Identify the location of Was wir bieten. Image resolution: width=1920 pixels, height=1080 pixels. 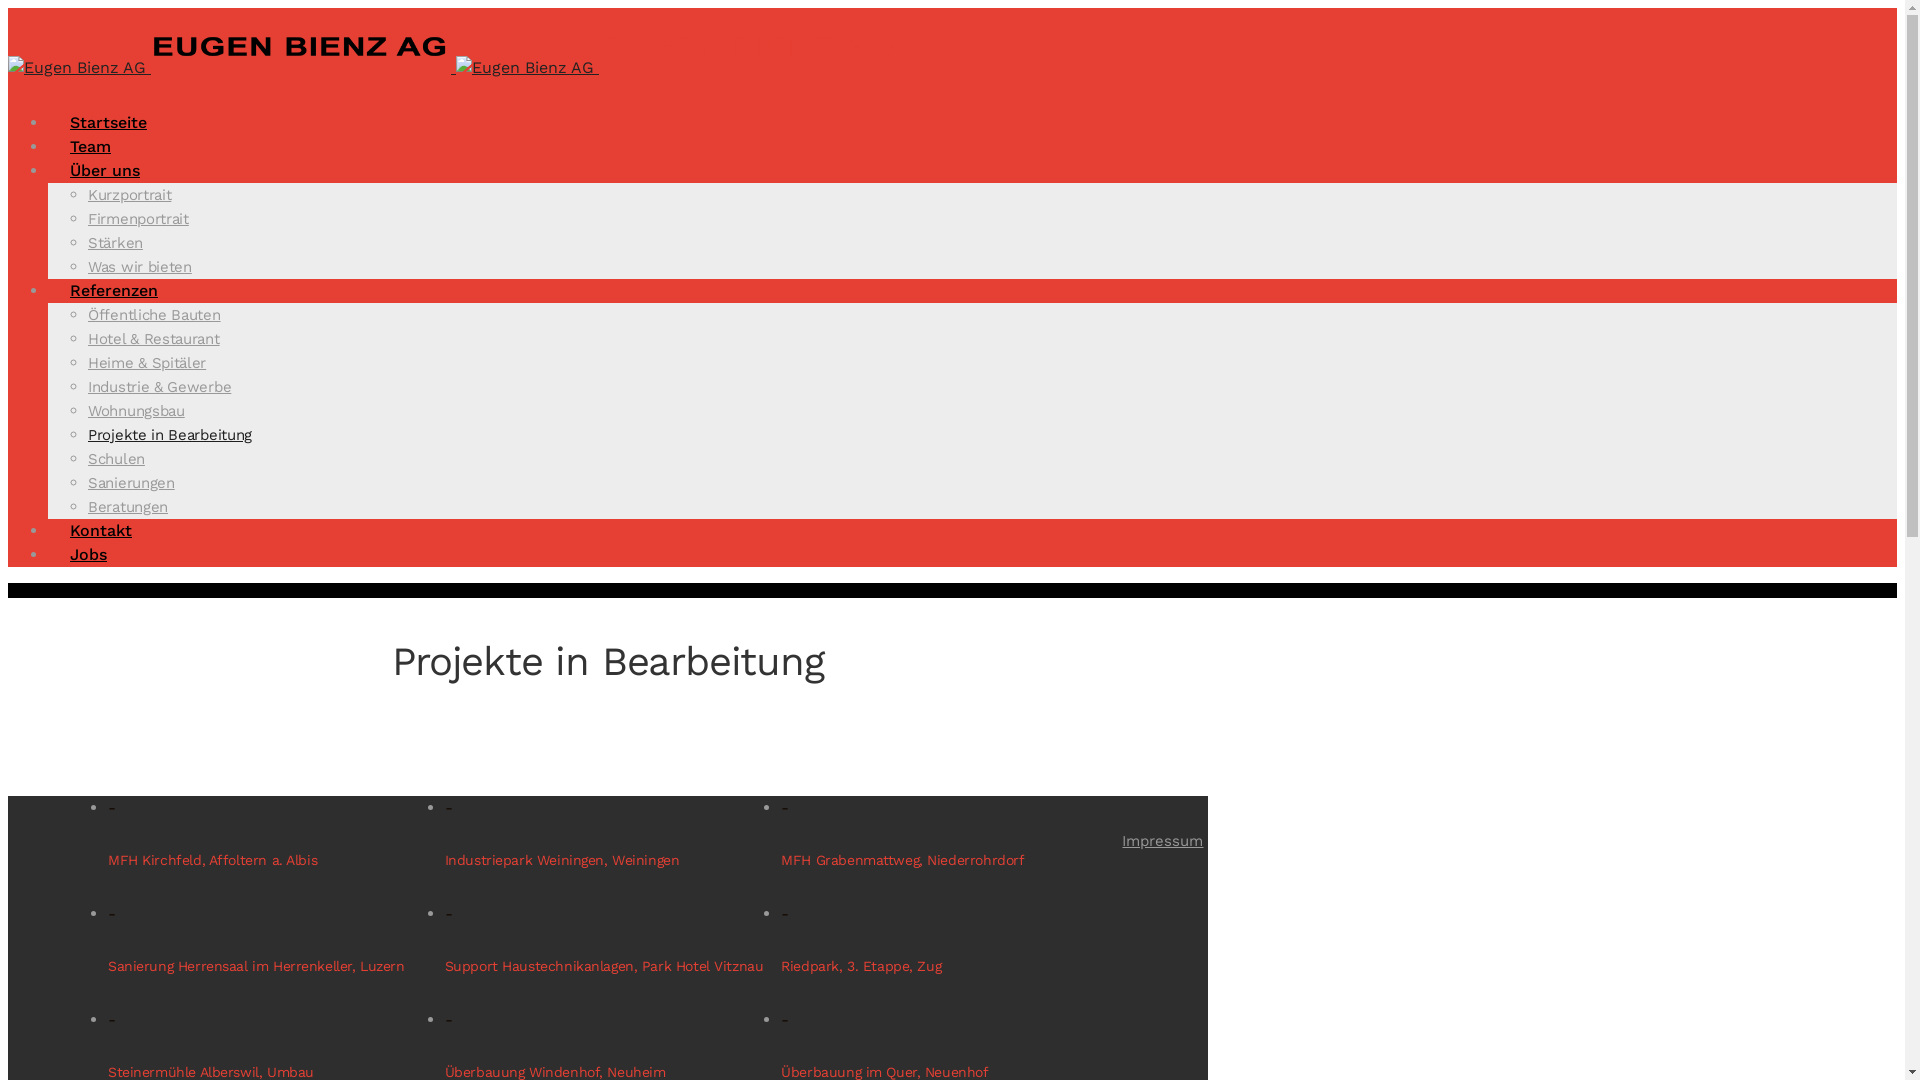
(140, 267).